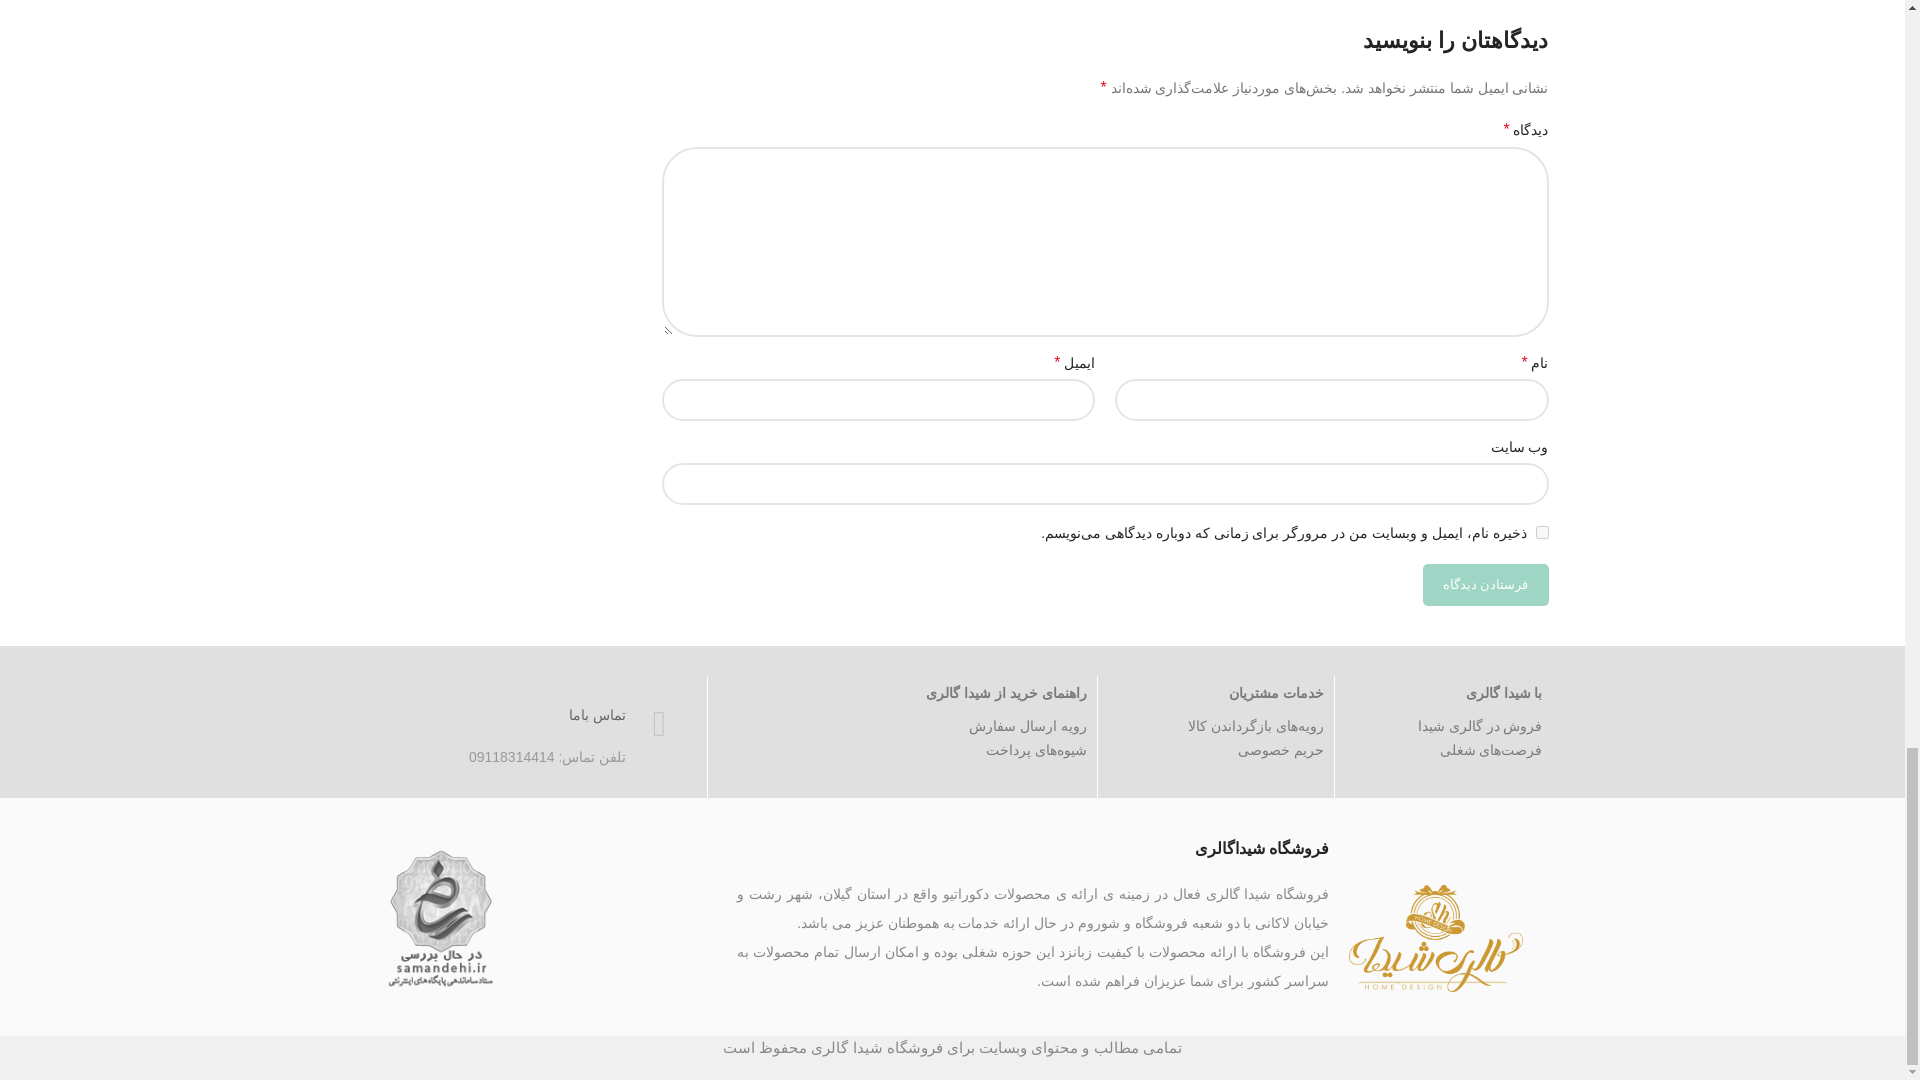 The image size is (1920, 1080). I want to click on yes, so click(1542, 532).